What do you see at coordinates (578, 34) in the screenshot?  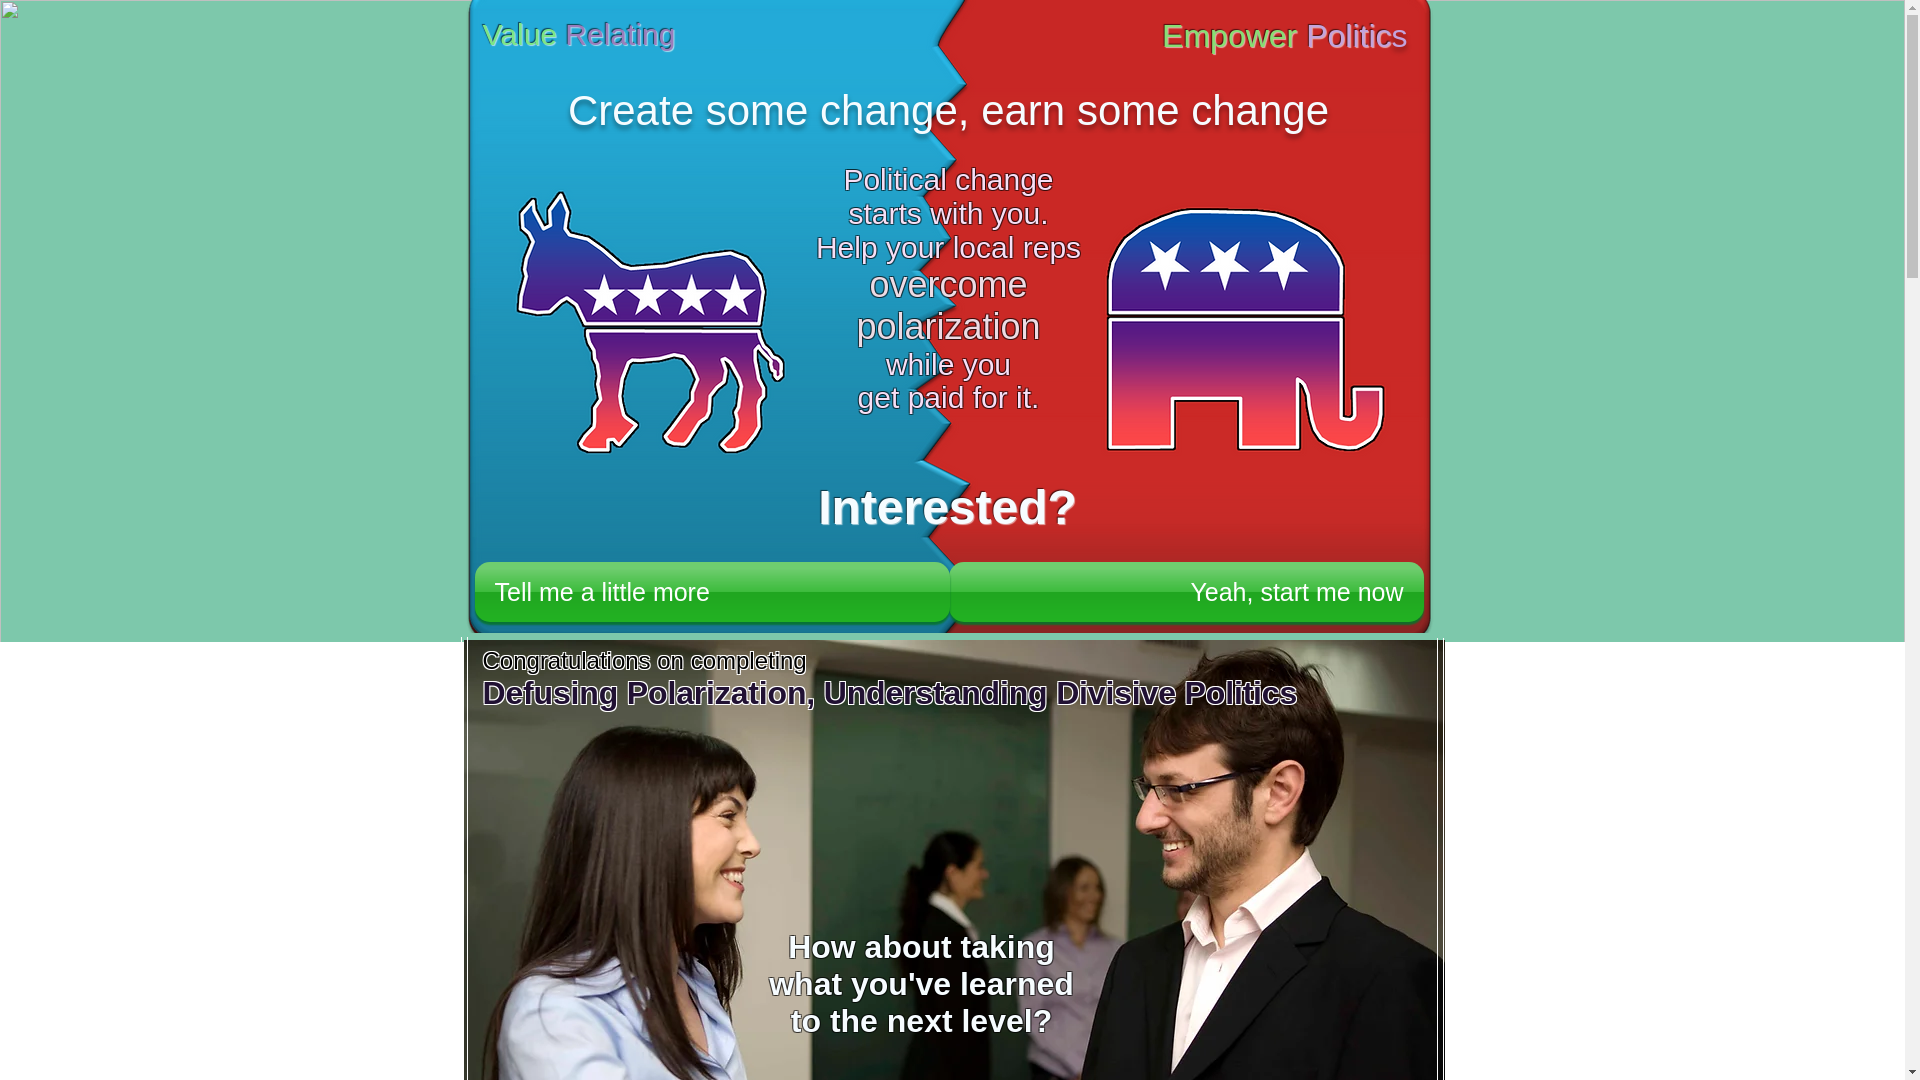 I see `Value Relating` at bounding box center [578, 34].